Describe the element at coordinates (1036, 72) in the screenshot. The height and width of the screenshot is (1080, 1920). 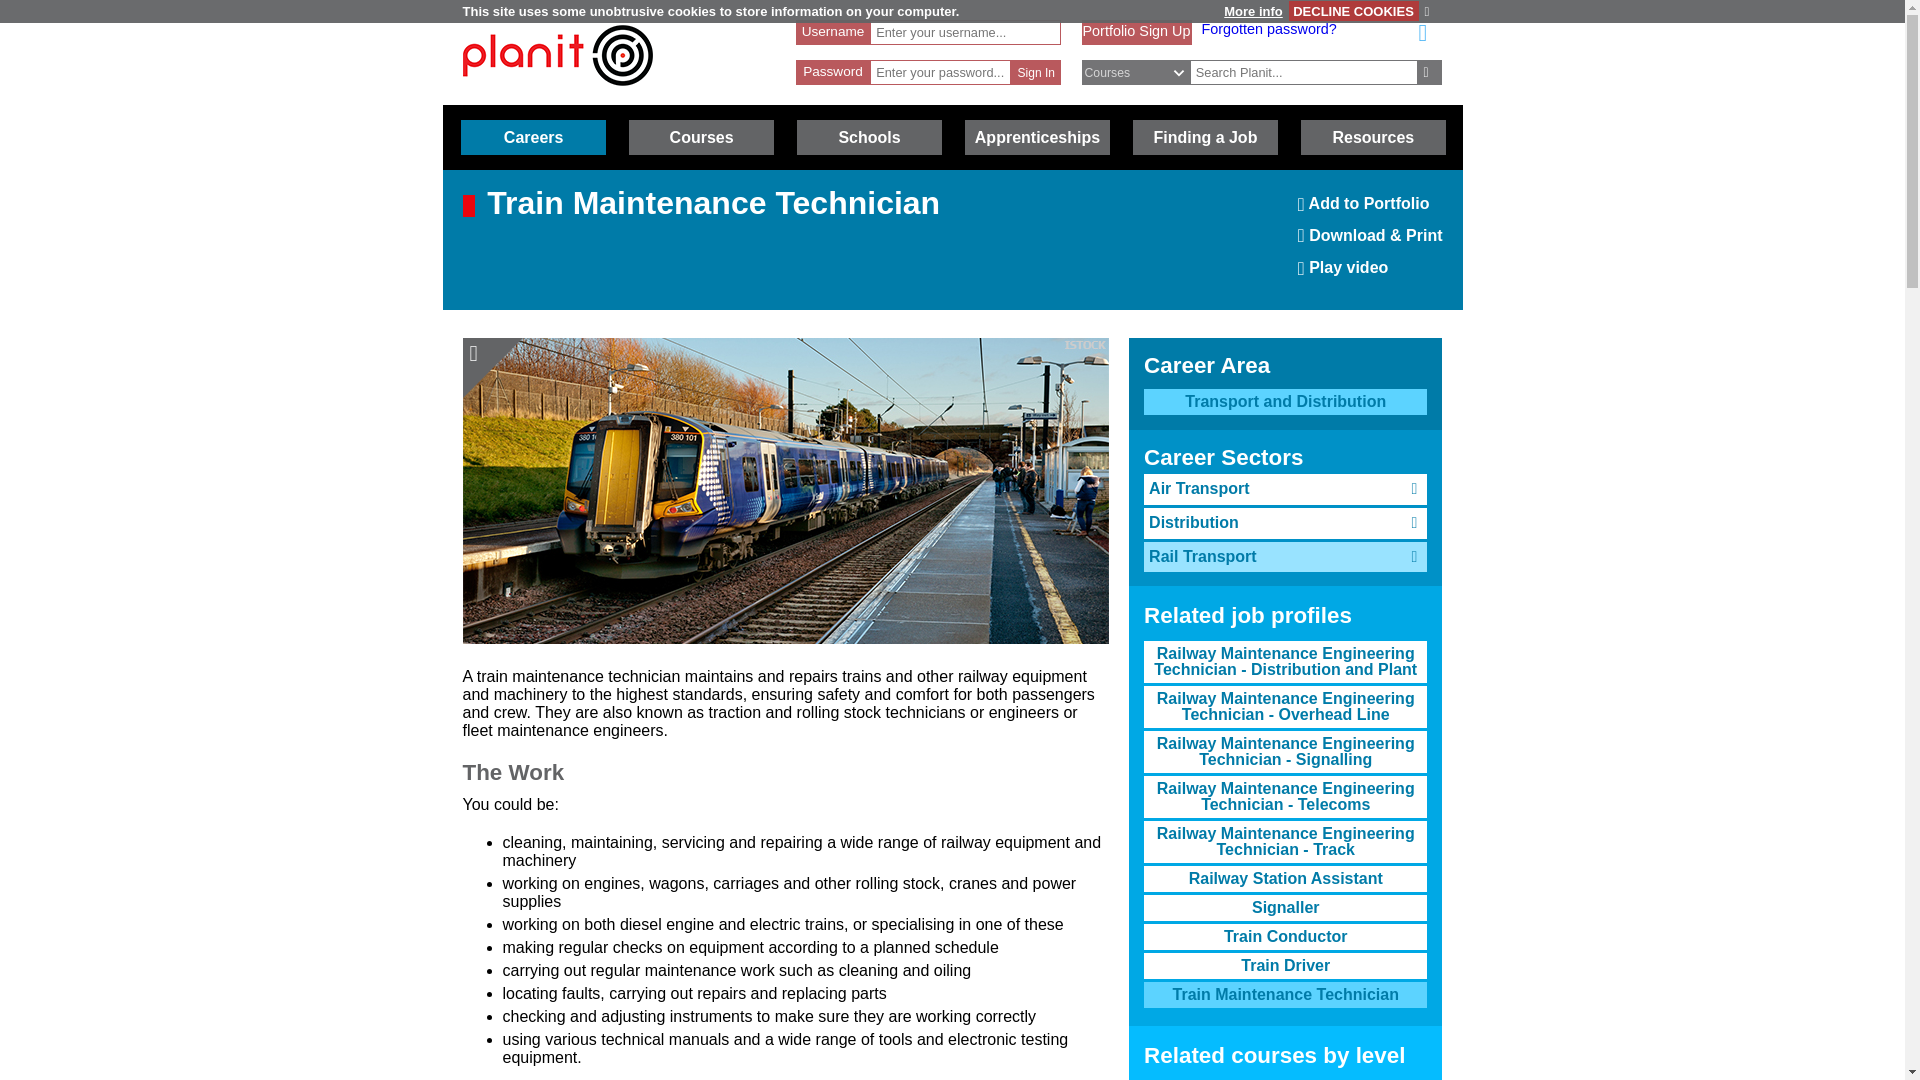
I see `Enter text to search Planit` at that location.